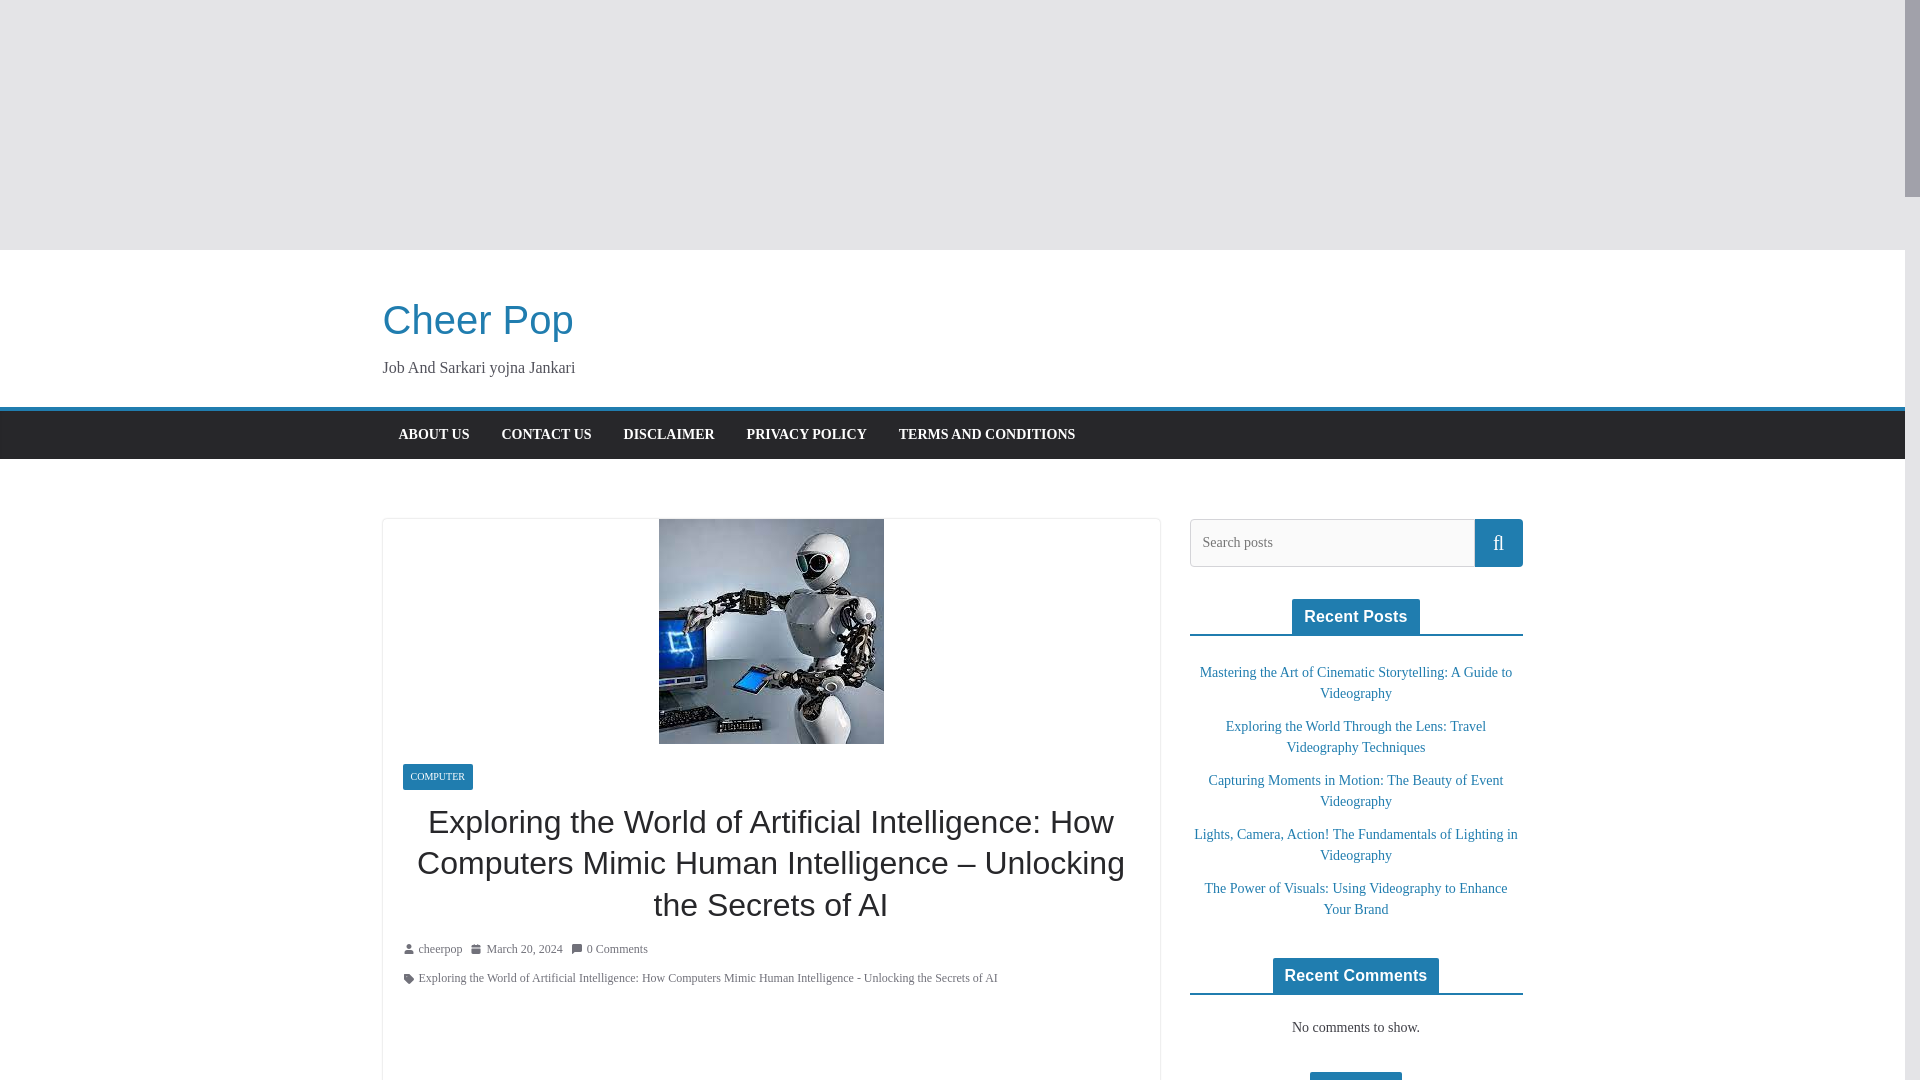  What do you see at coordinates (440, 950) in the screenshot?
I see `cheerpop` at bounding box center [440, 950].